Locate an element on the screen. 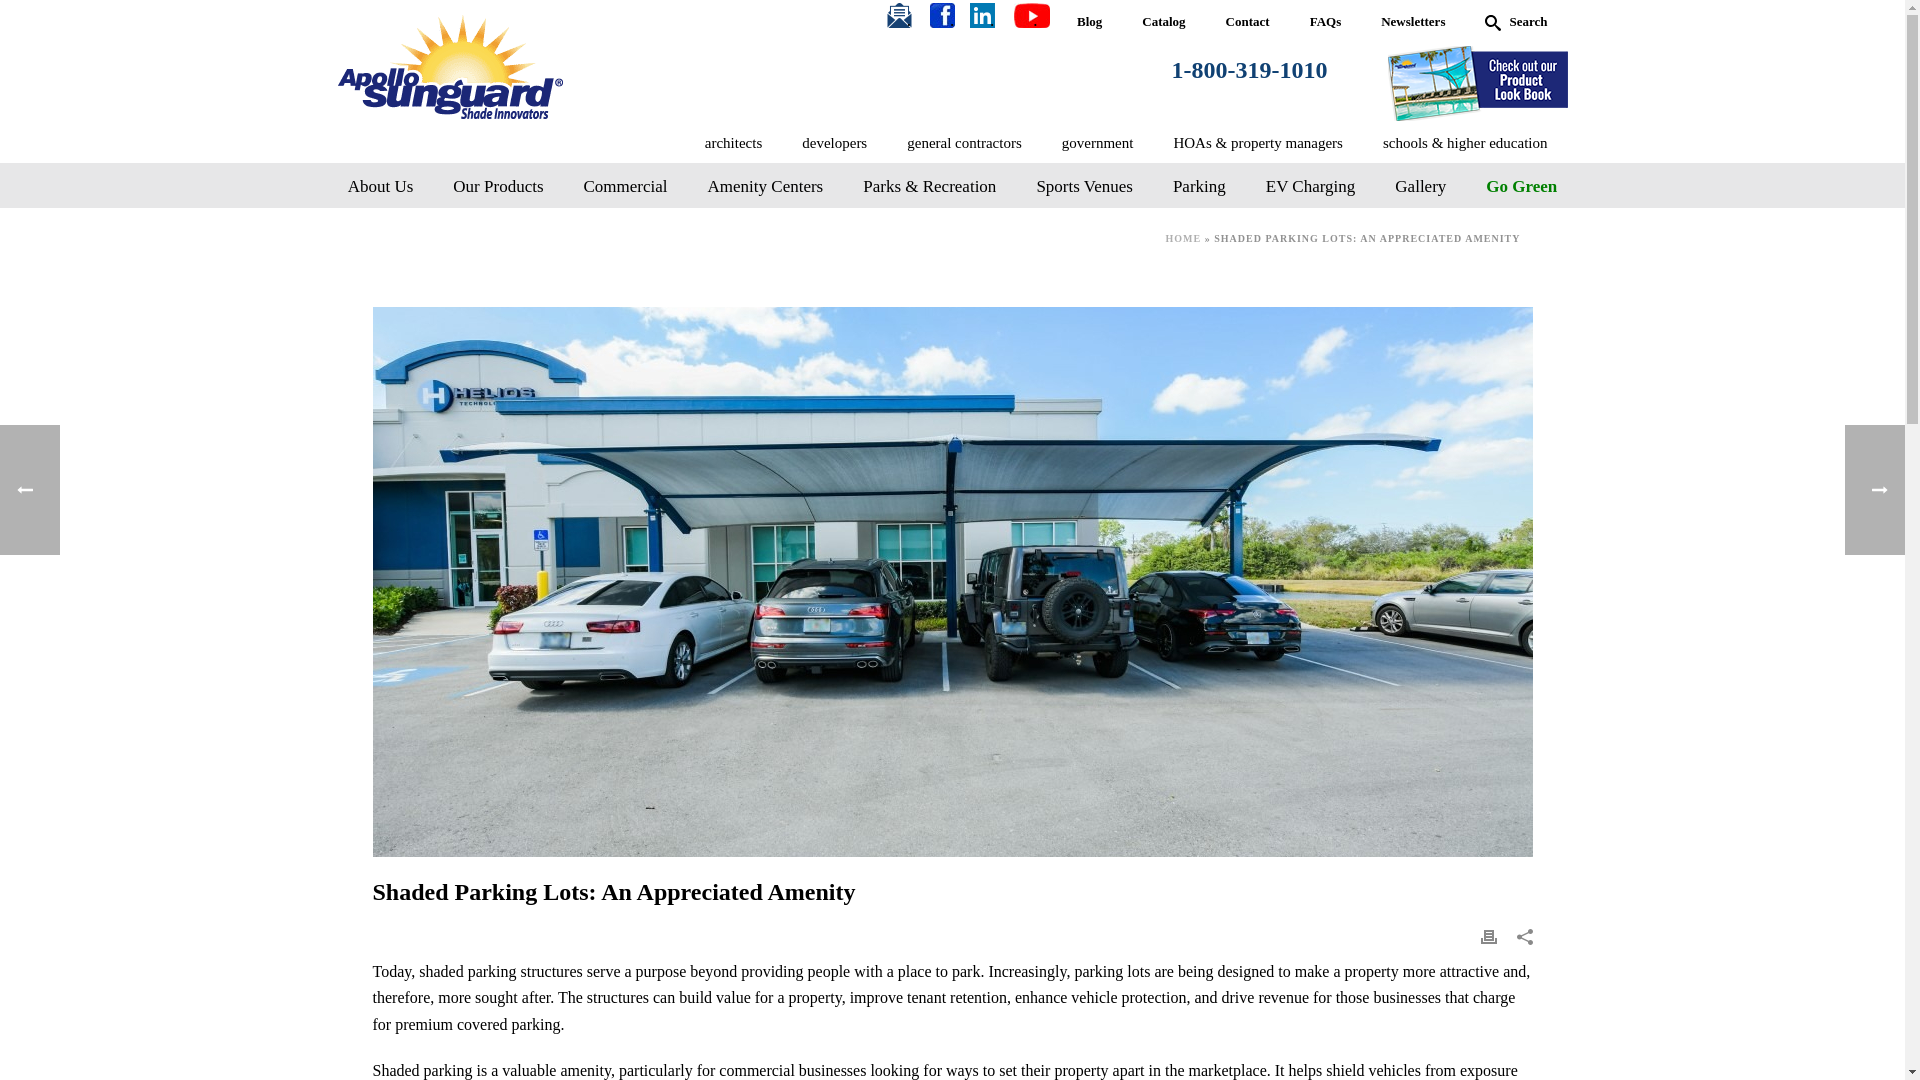  Search is located at coordinates (1515, 22).